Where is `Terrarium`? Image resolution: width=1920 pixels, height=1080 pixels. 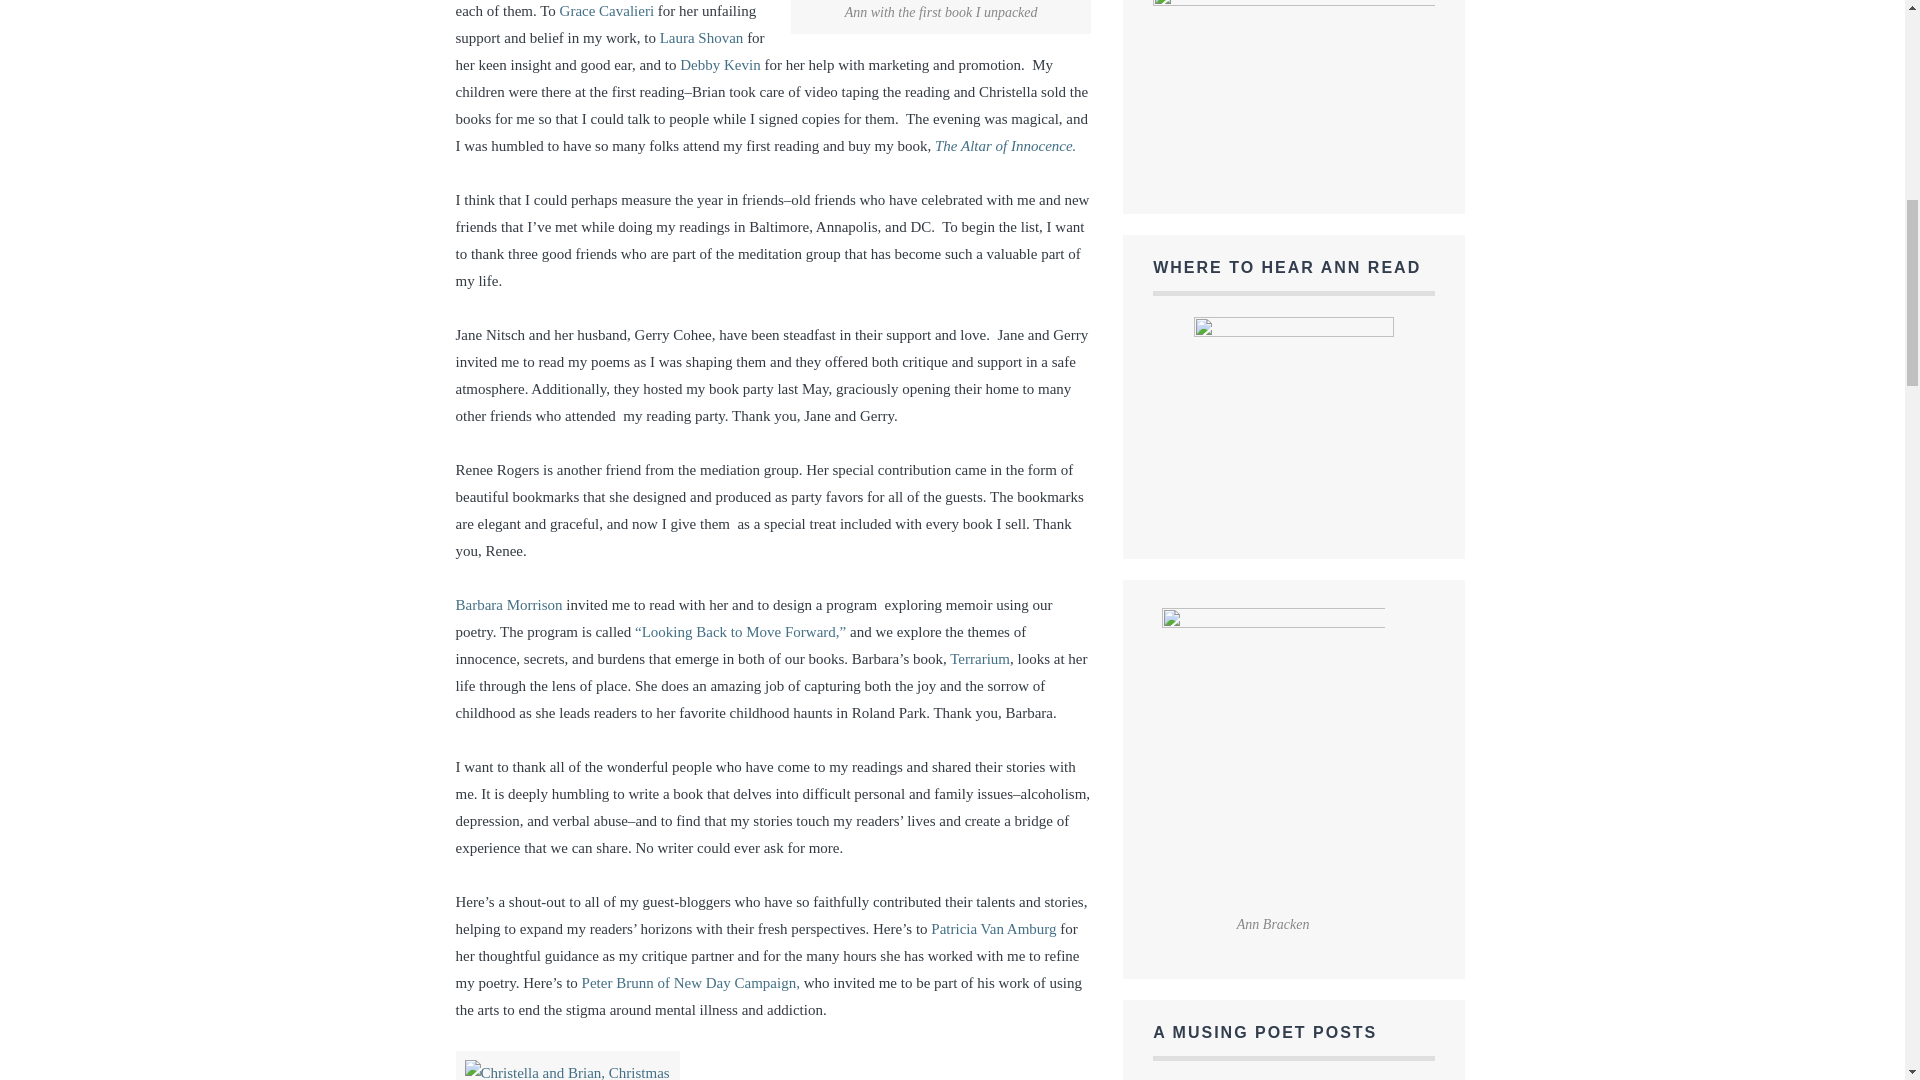 Terrarium is located at coordinates (980, 659).